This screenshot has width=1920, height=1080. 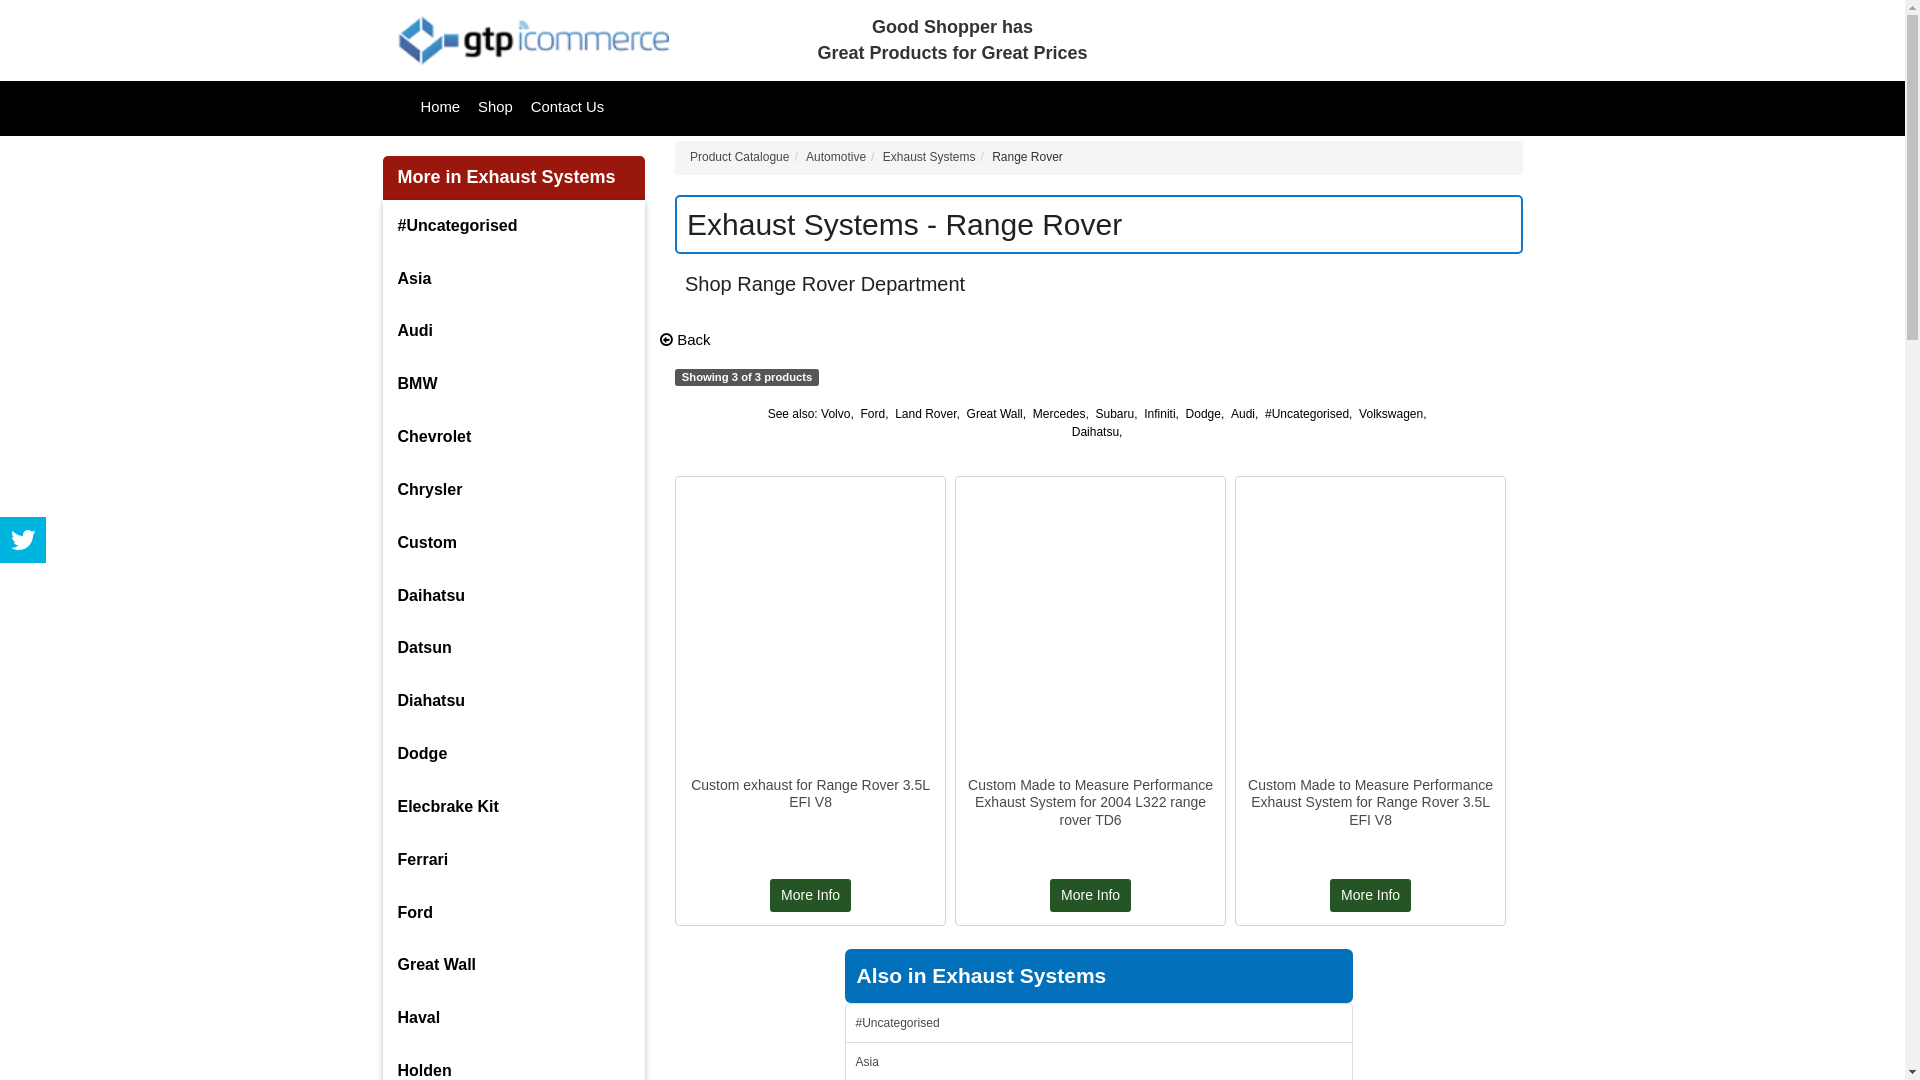 What do you see at coordinates (23, 540) in the screenshot?
I see `GTP iCommerce Pty Ltd Twitter` at bounding box center [23, 540].